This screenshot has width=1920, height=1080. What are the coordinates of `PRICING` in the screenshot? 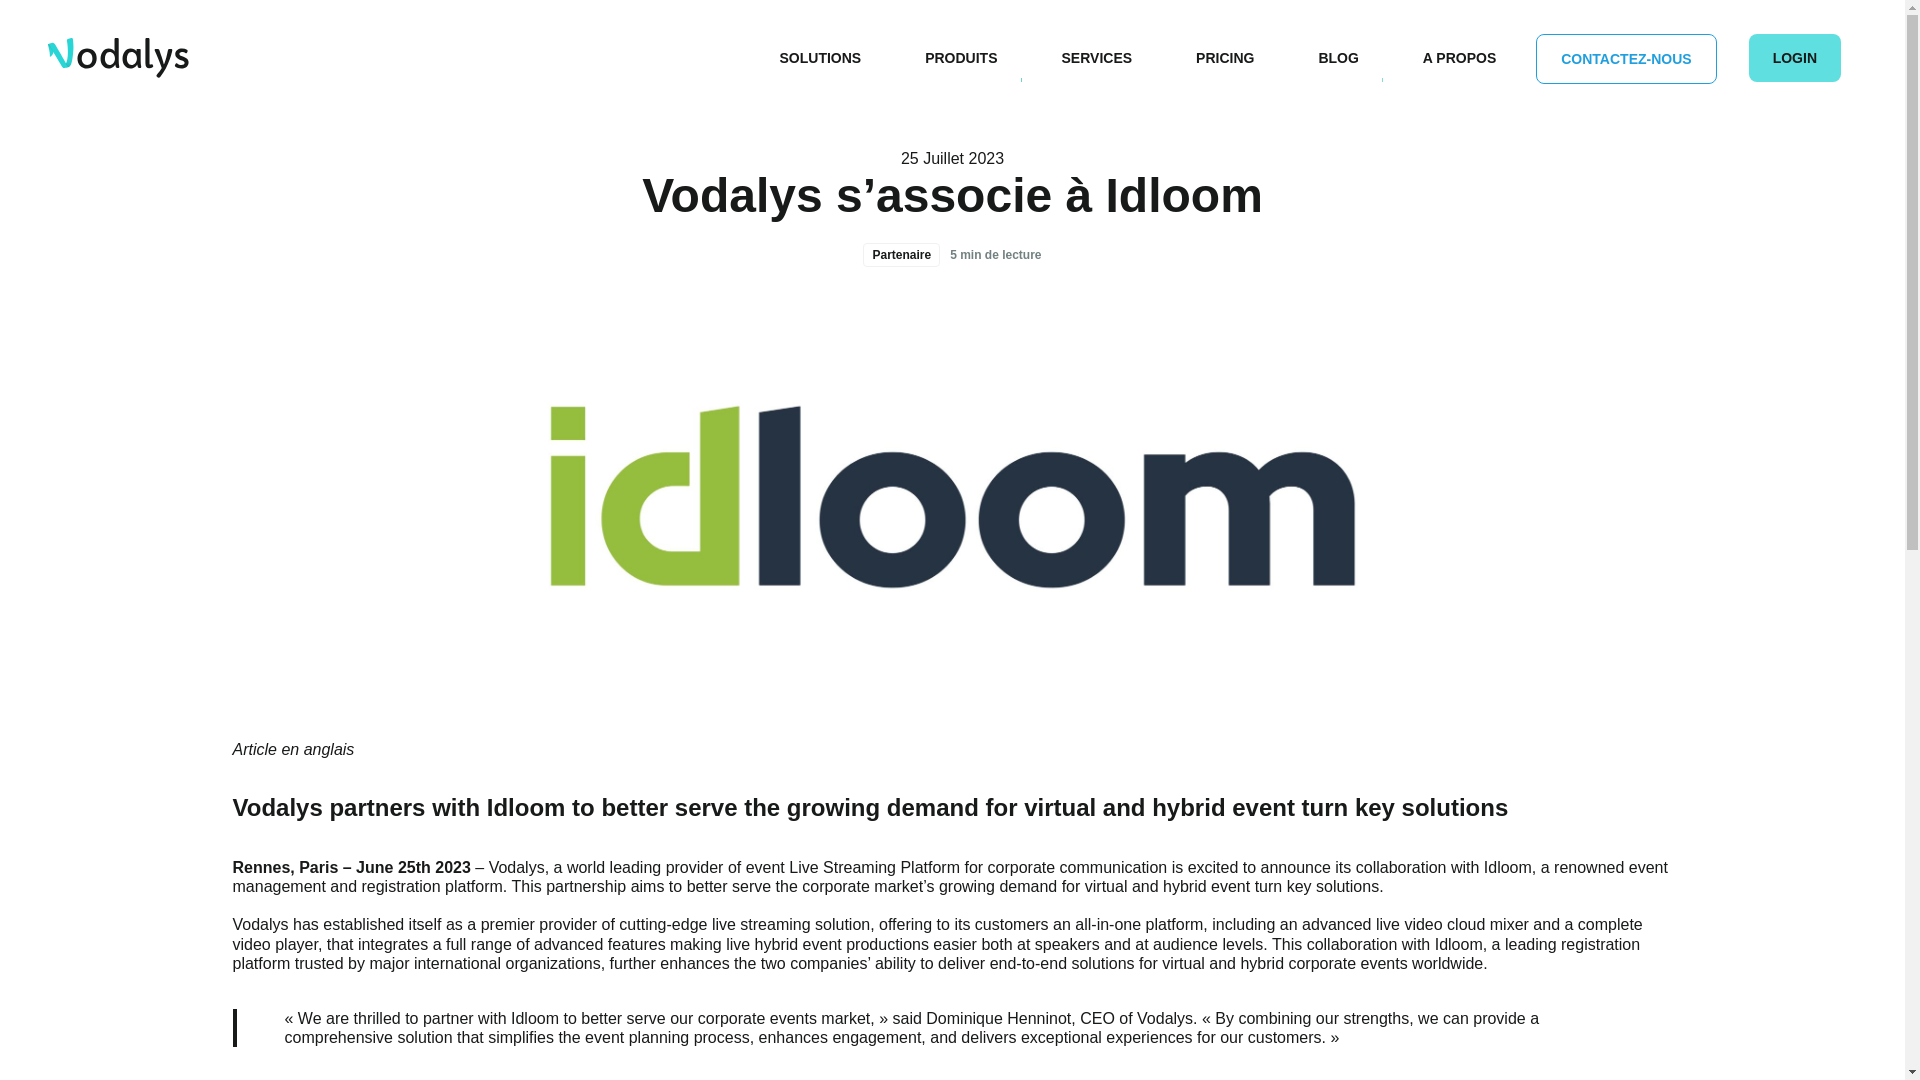 It's located at (1224, 58).